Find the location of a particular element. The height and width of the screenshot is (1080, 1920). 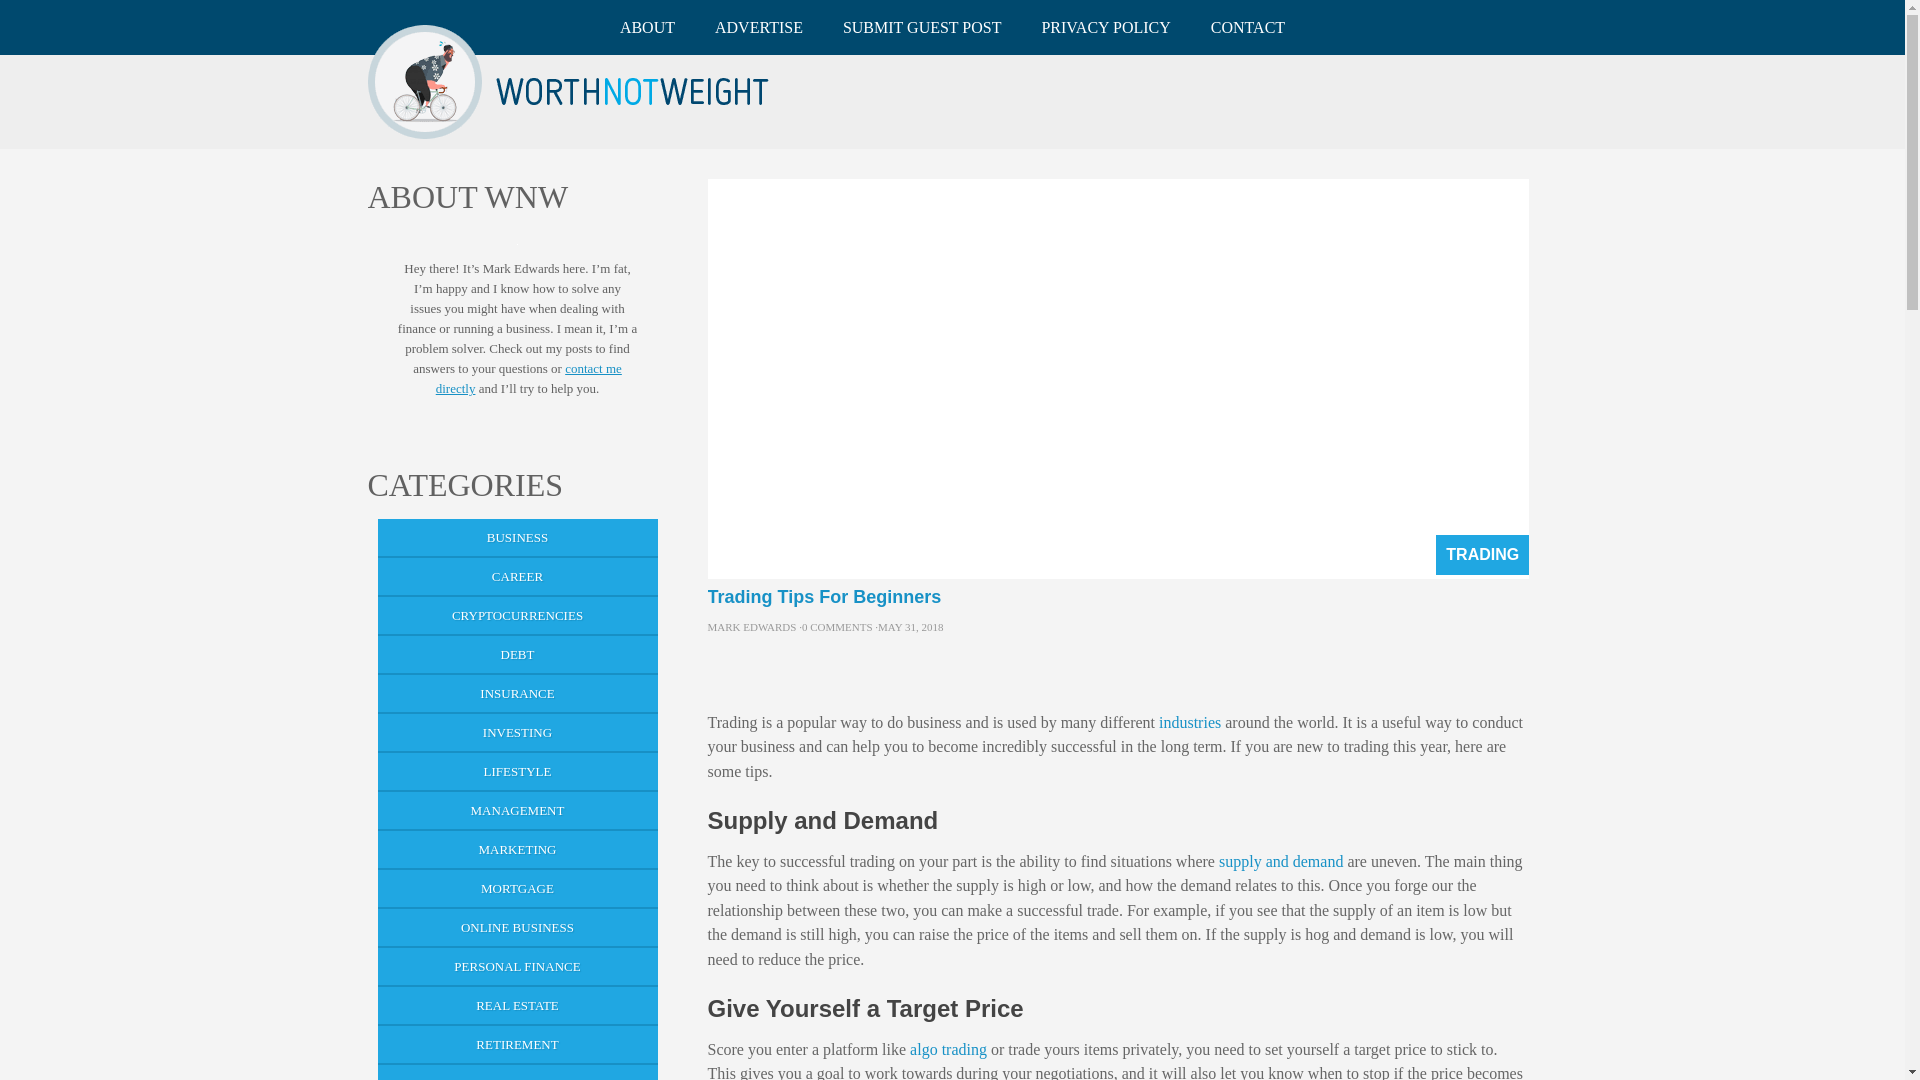

RETIREMENT is located at coordinates (518, 1045).